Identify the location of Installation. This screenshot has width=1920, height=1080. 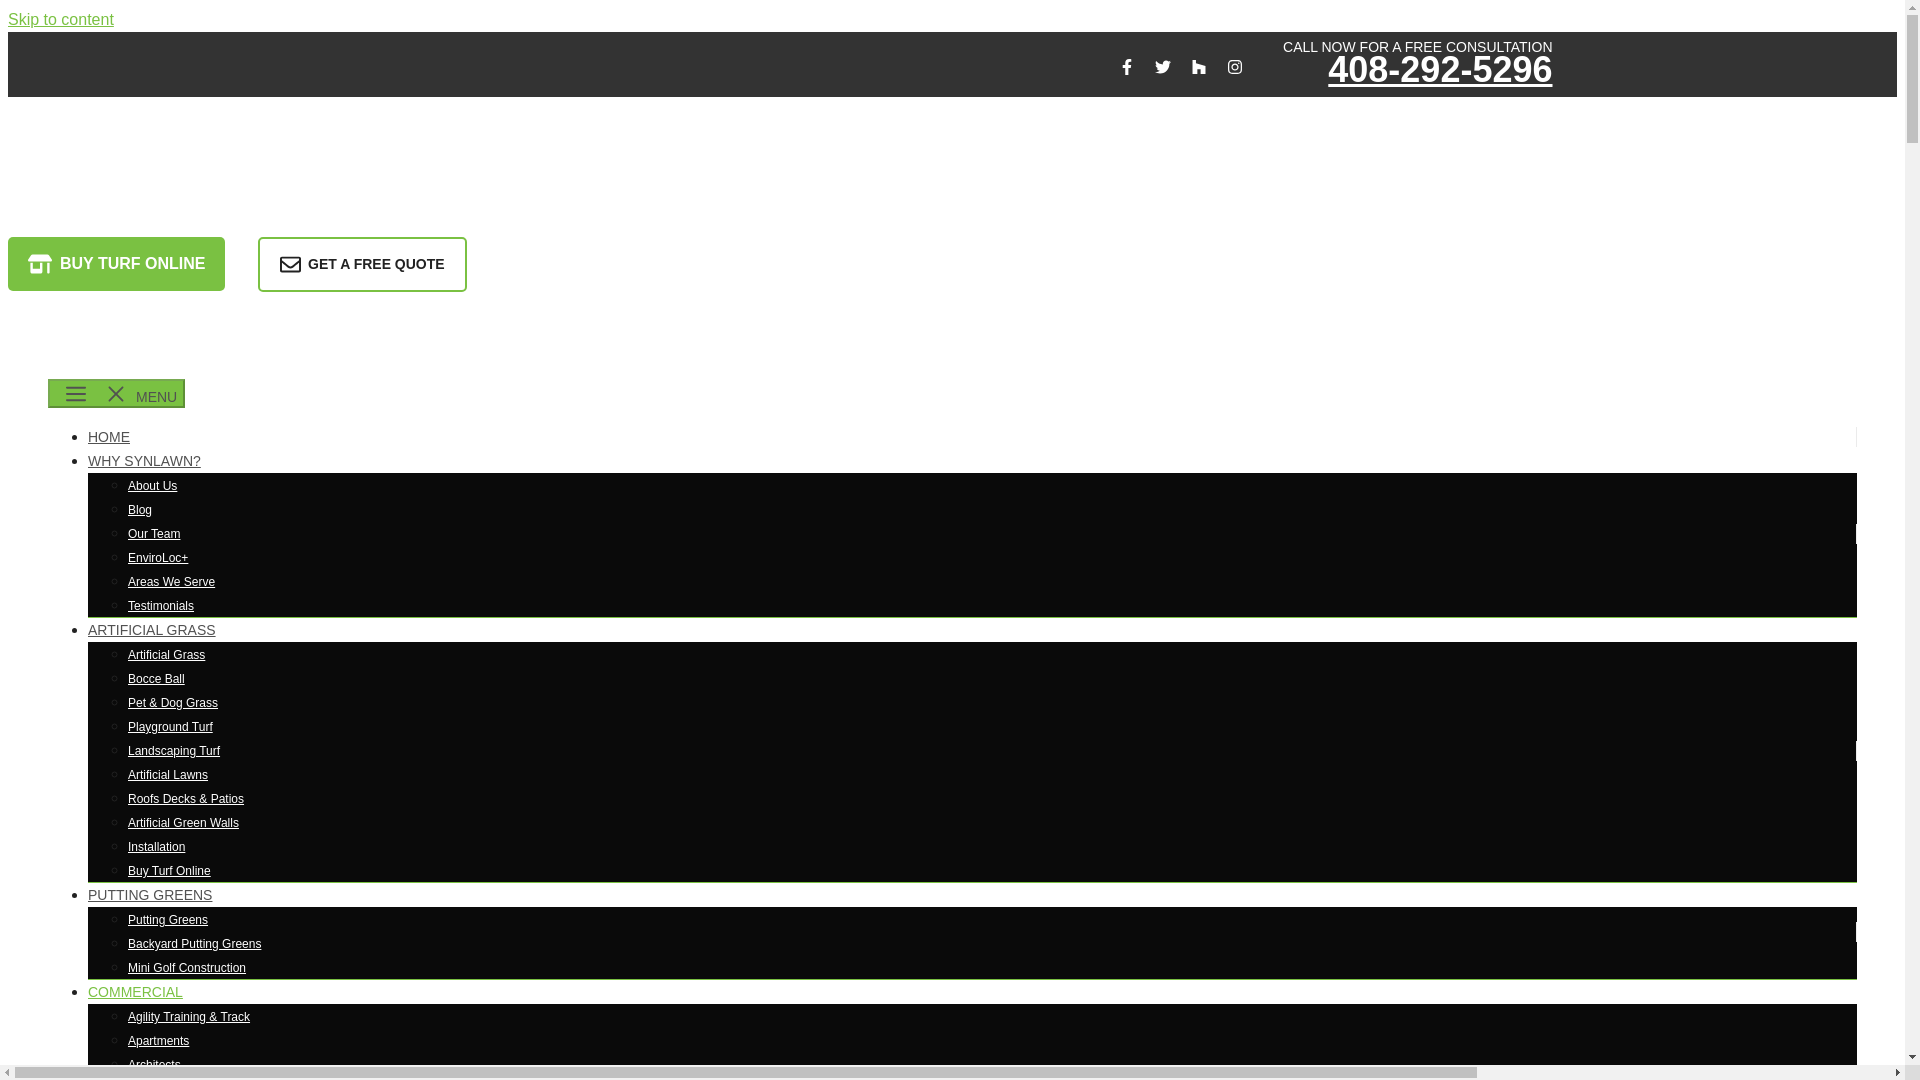
(156, 847).